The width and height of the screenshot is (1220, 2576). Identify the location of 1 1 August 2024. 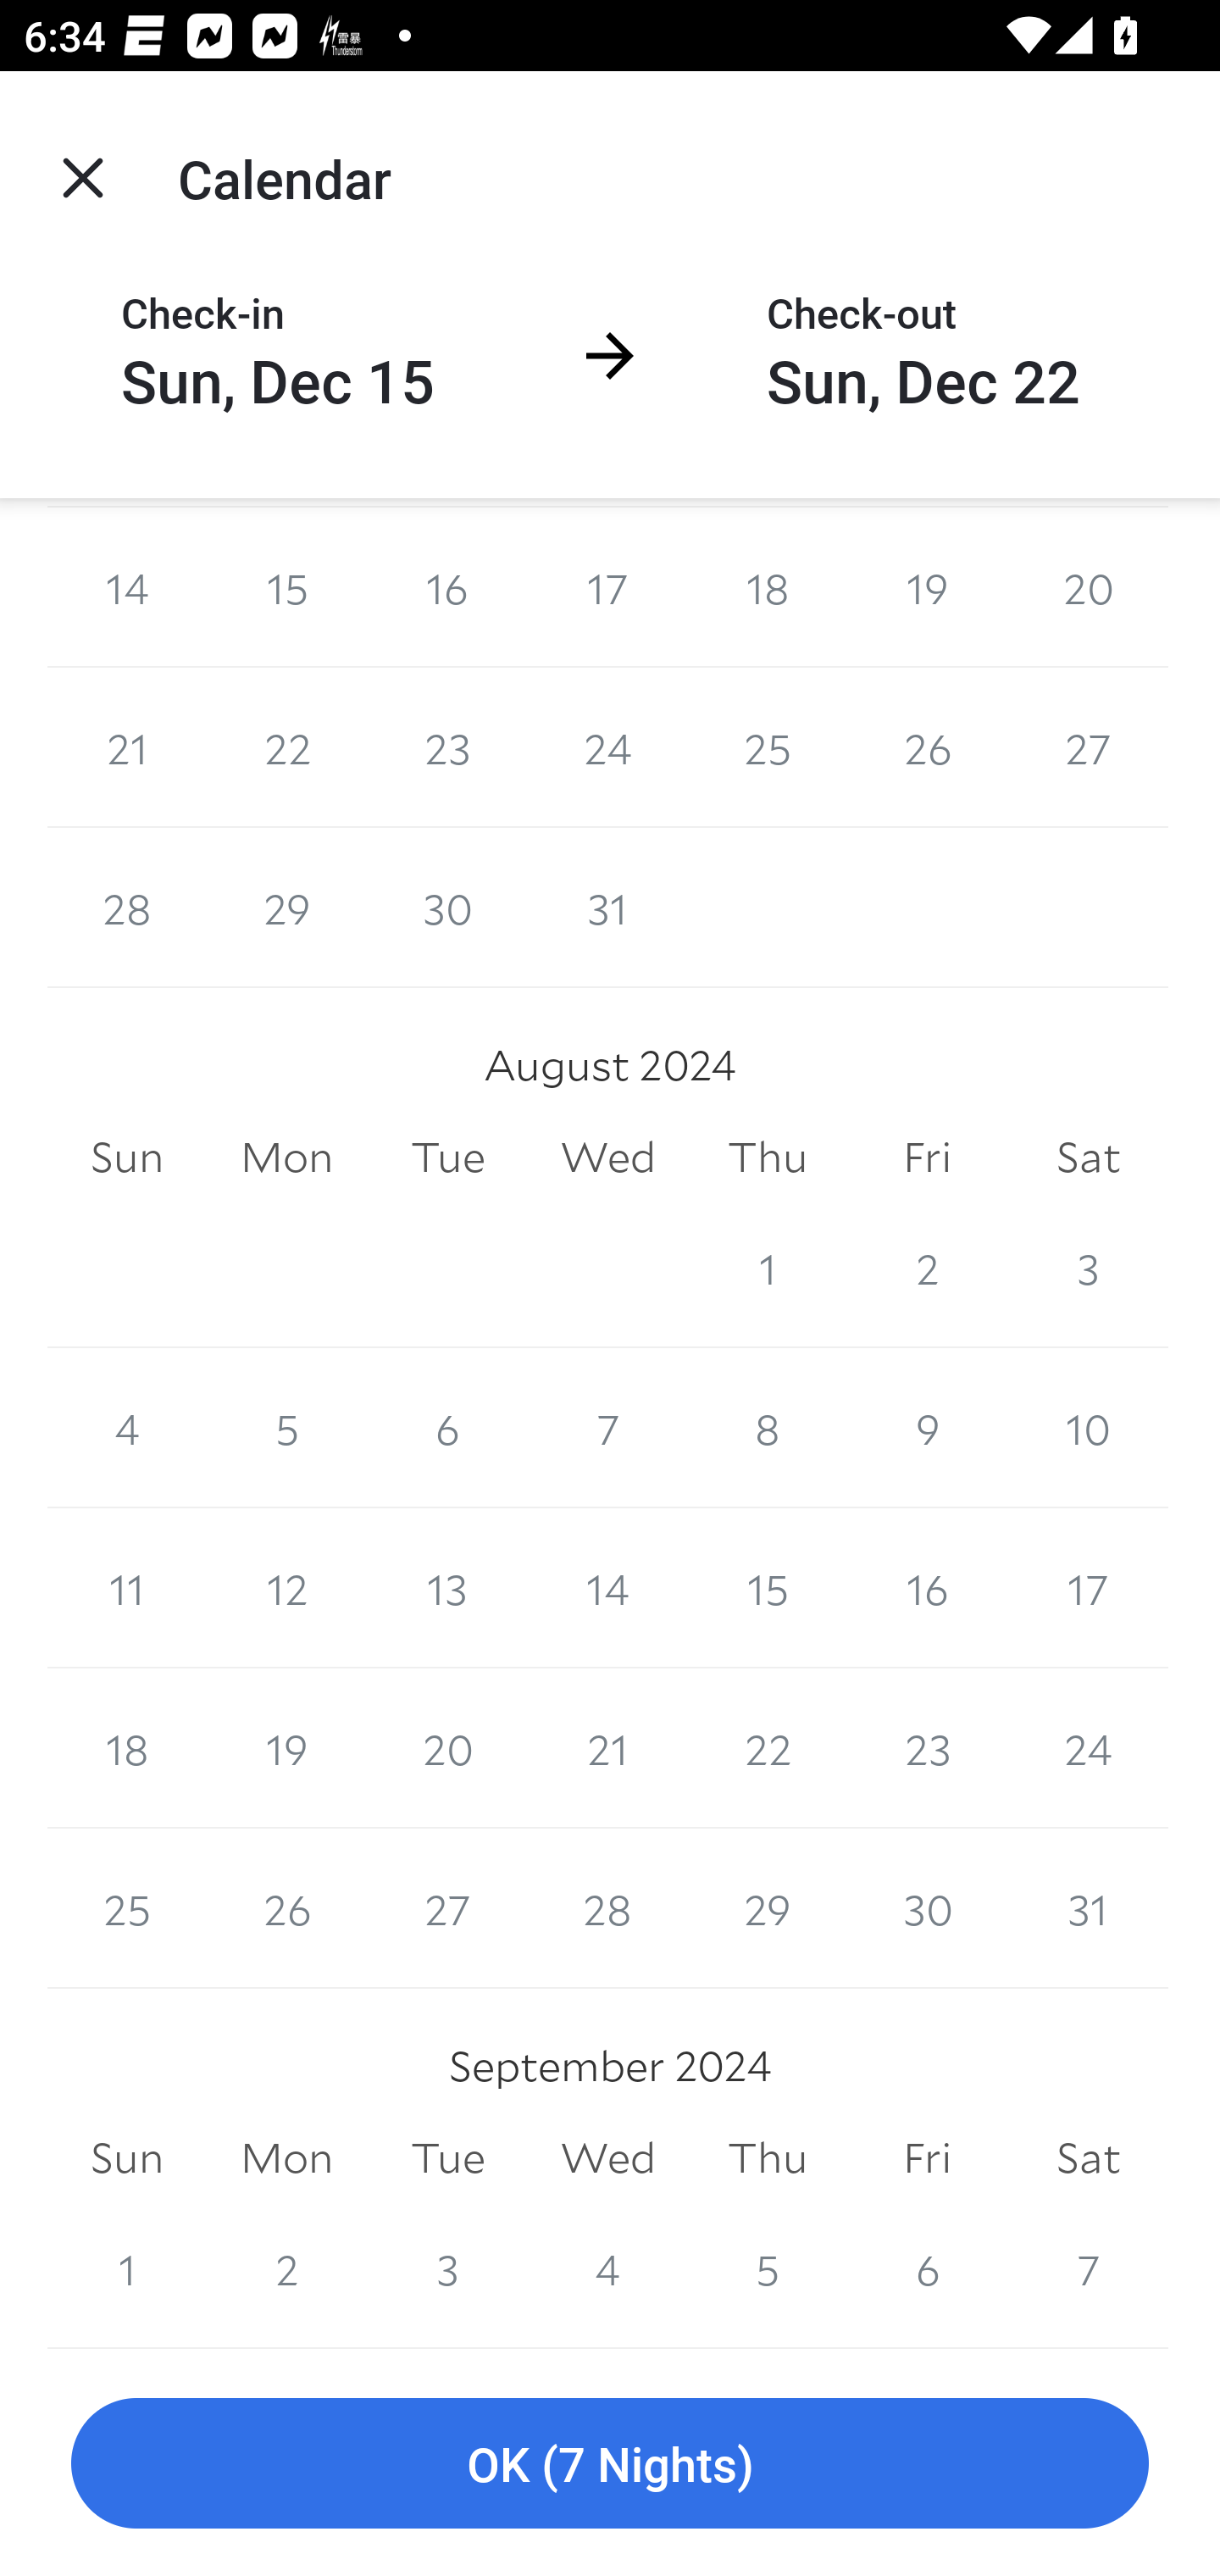
(768, 1267).